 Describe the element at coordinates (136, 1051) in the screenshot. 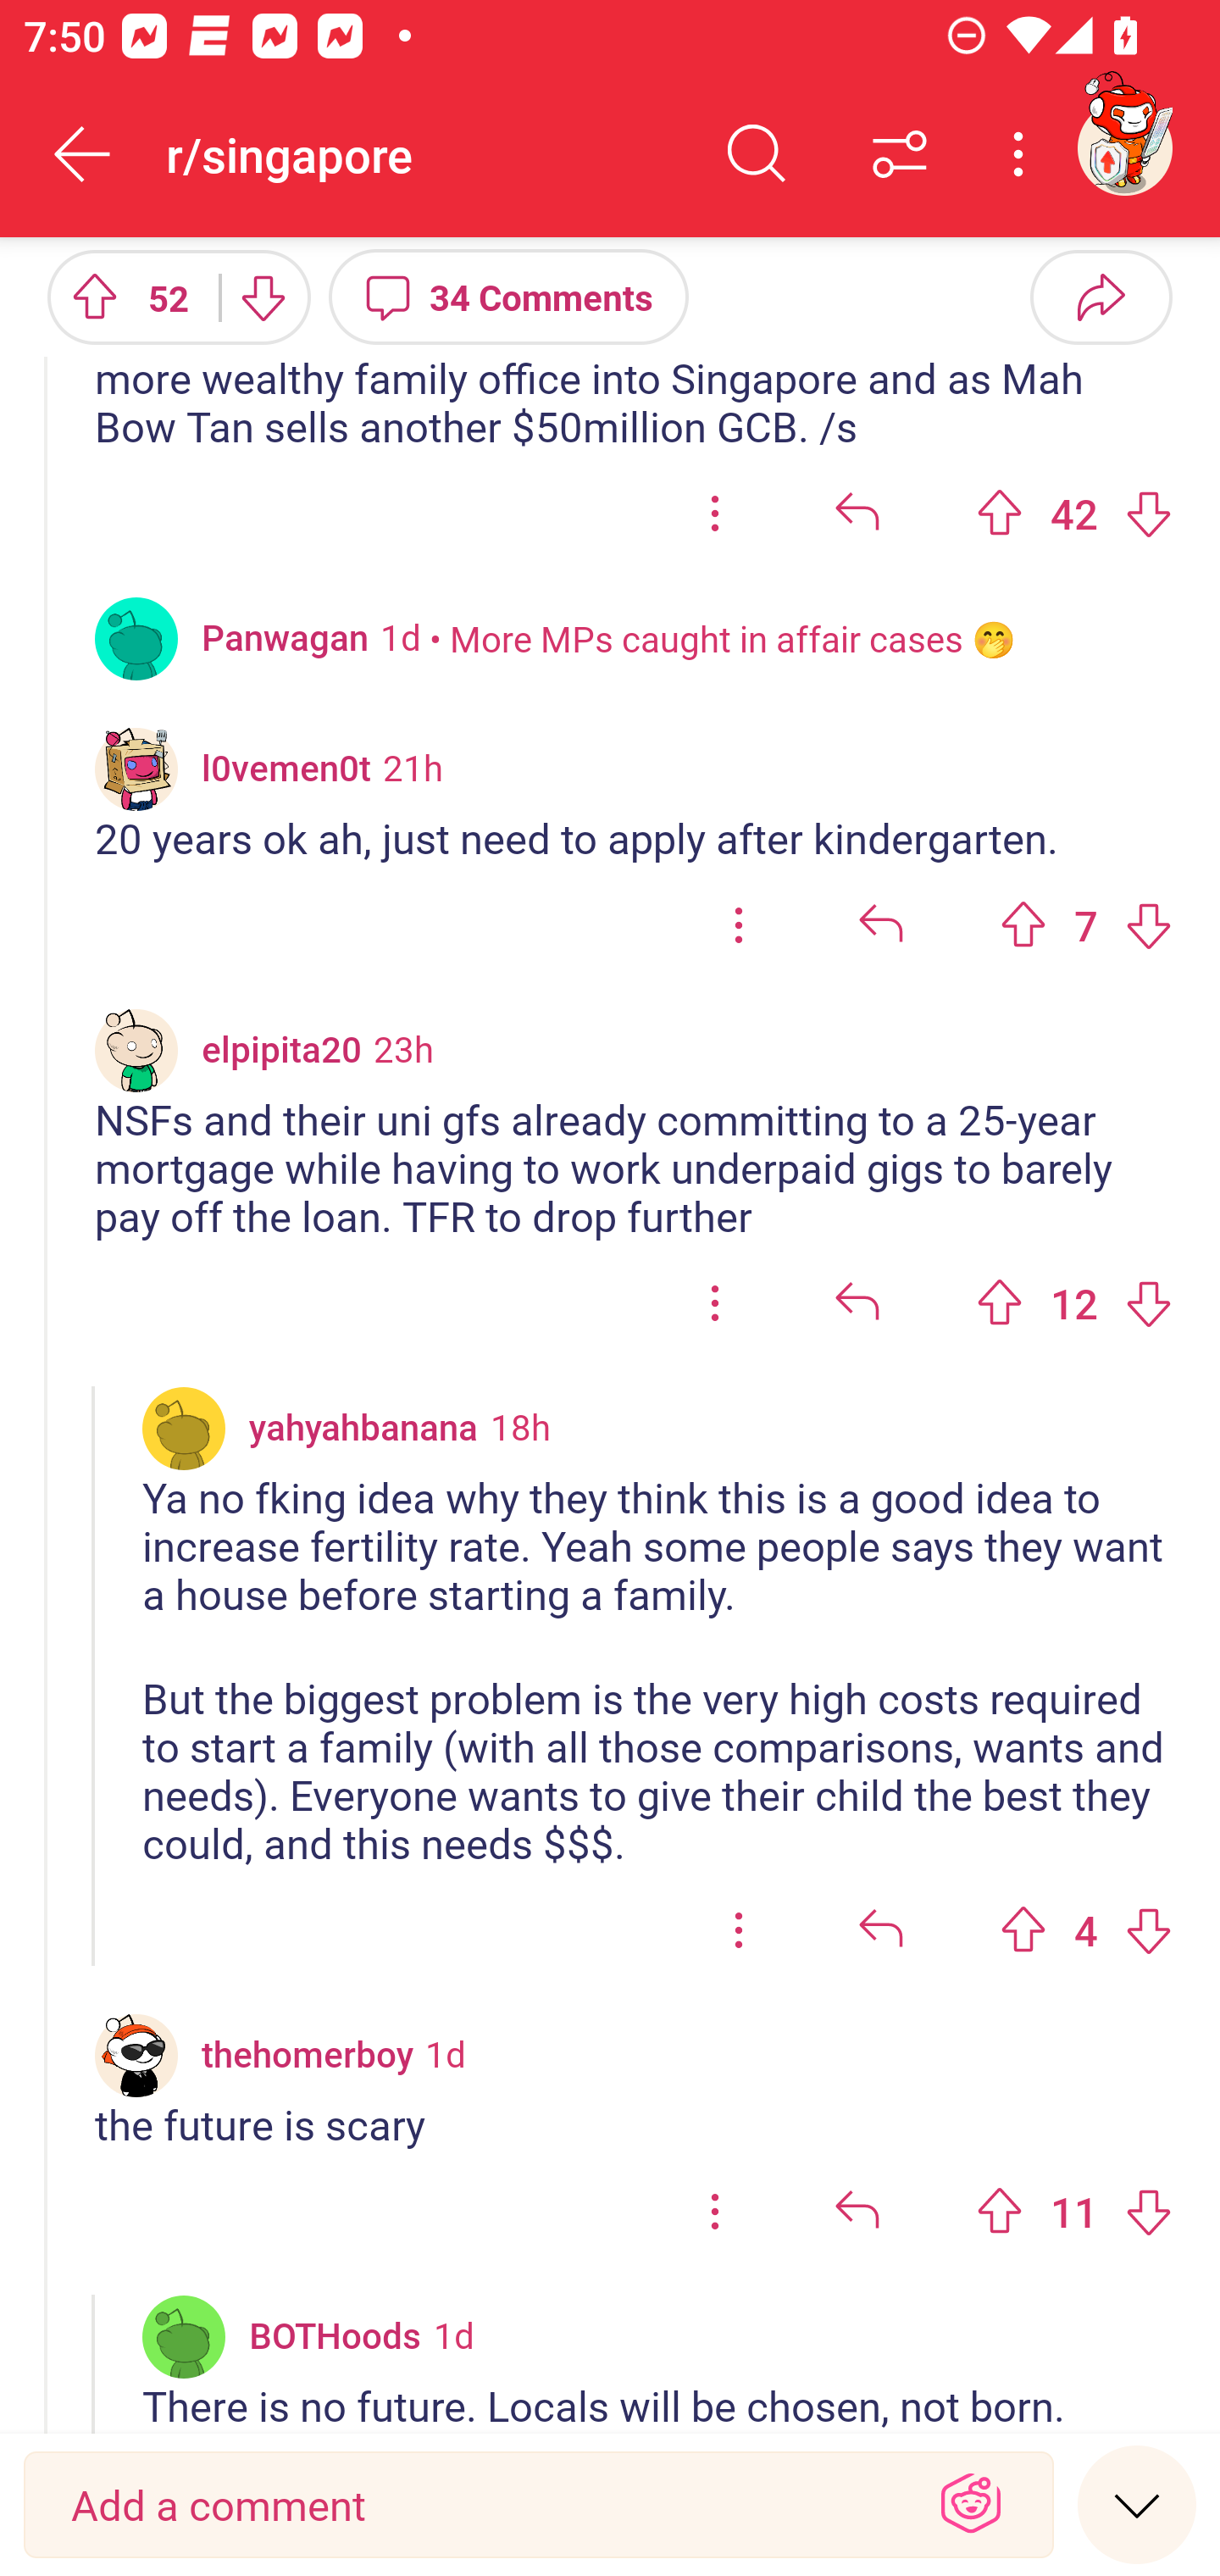

I see `Custom avatar` at that location.